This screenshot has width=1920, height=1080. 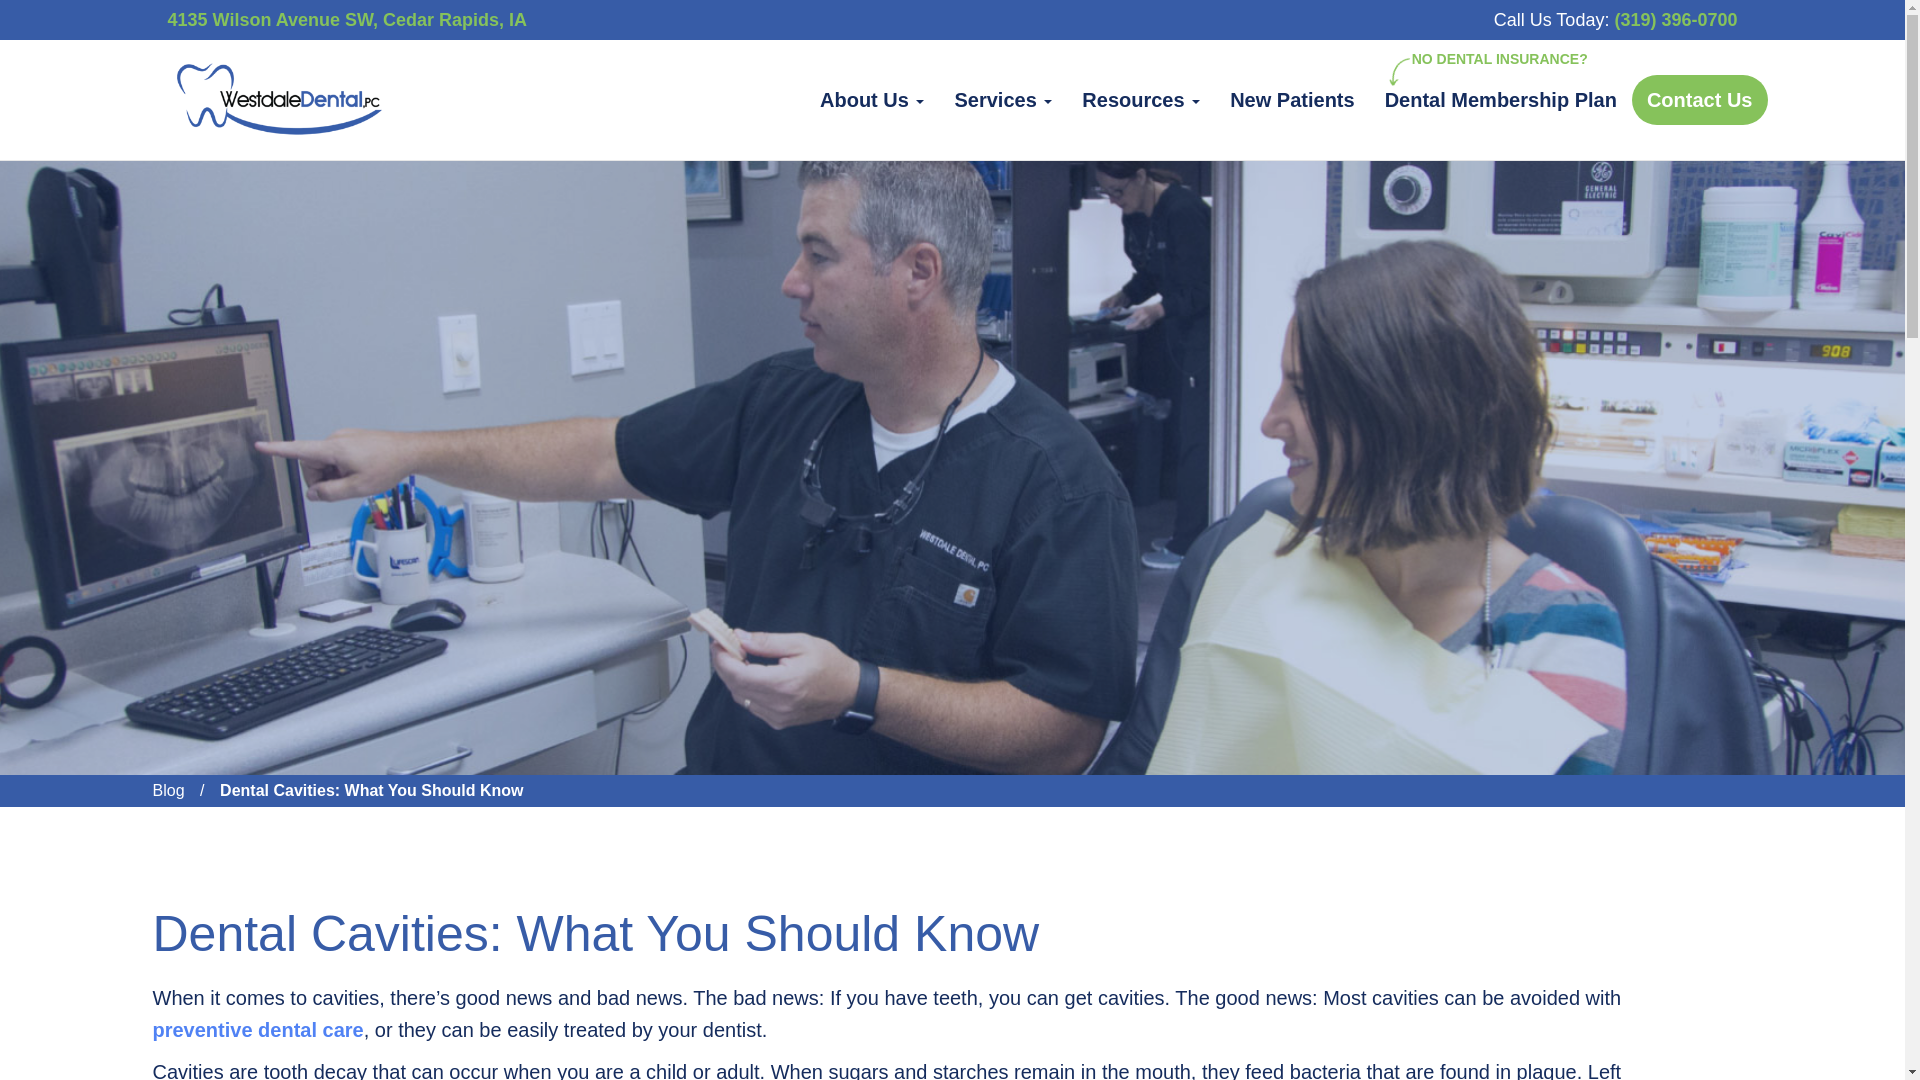 What do you see at coordinates (1501, 100) in the screenshot?
I see `Dental Membership Plan` at bounding box center [1501, 100].